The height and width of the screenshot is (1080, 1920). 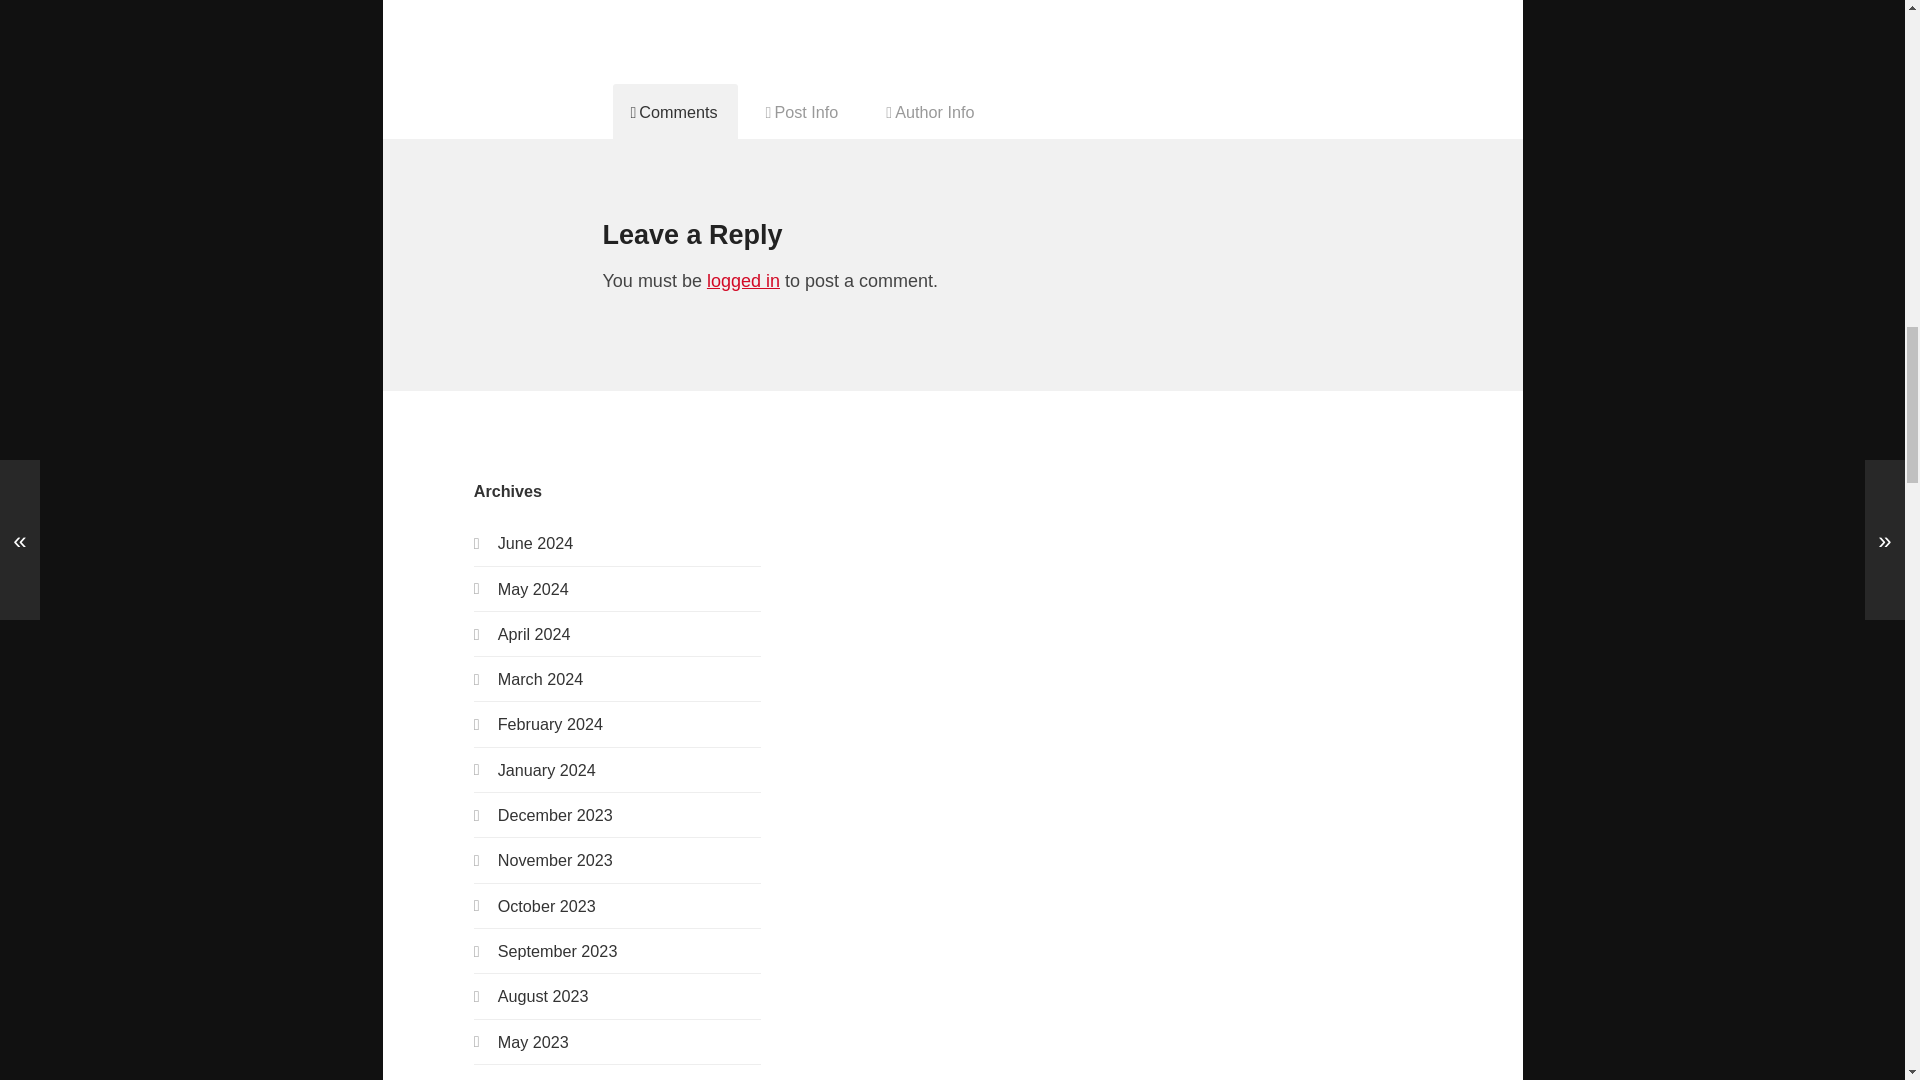 I want to click on logged in, so click(x=742, y=280).